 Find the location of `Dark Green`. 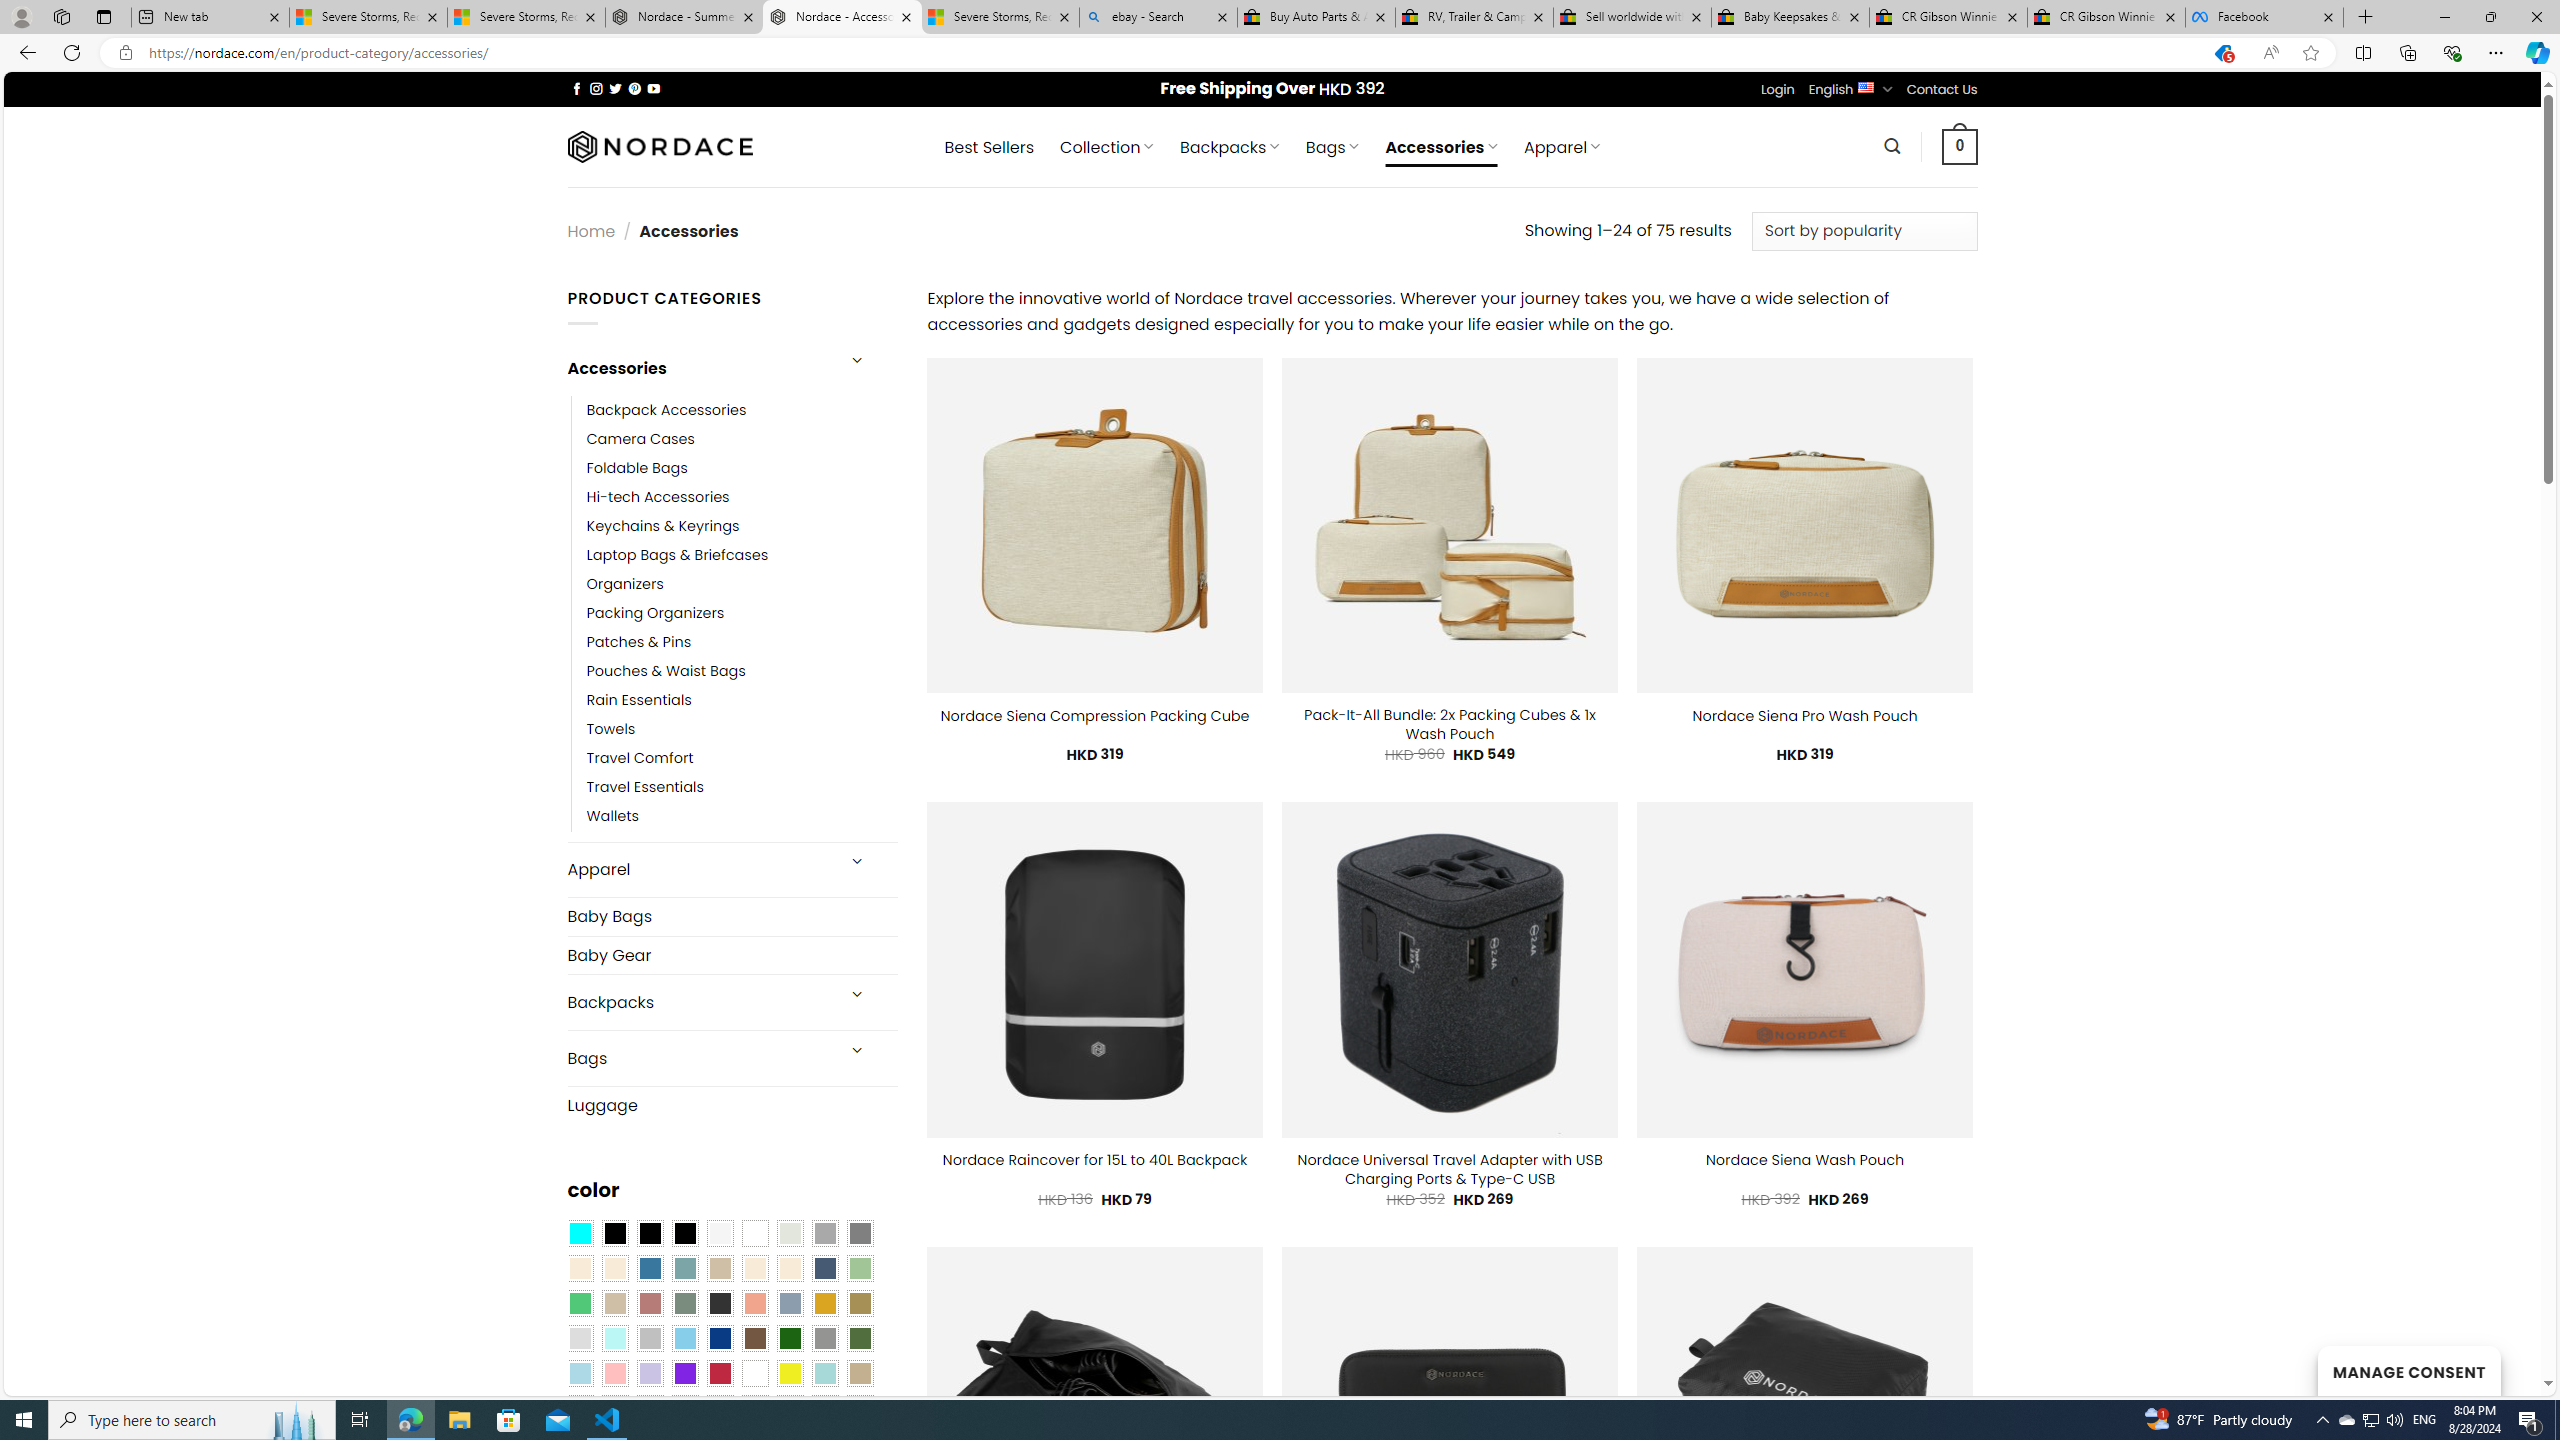

Dark Green is located at coordinates (790, 1339).